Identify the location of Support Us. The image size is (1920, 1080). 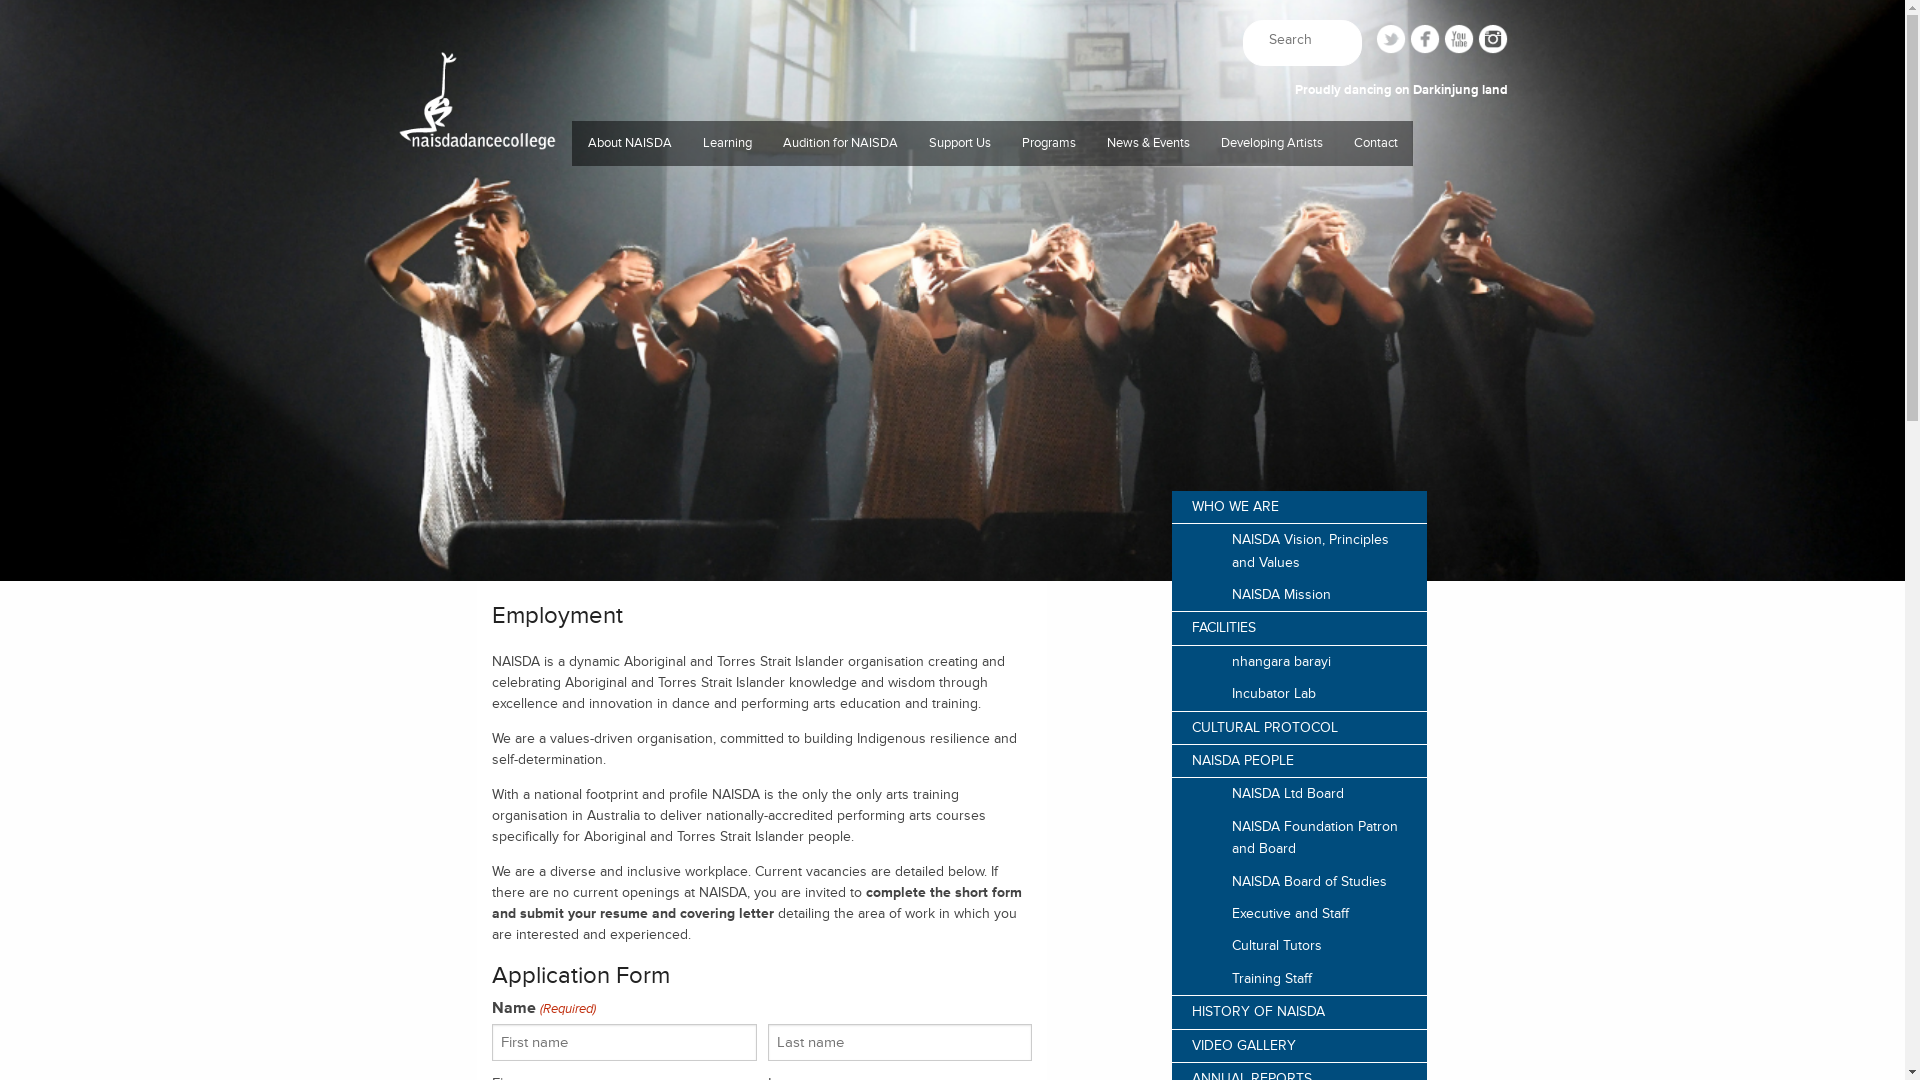
(960, 144).